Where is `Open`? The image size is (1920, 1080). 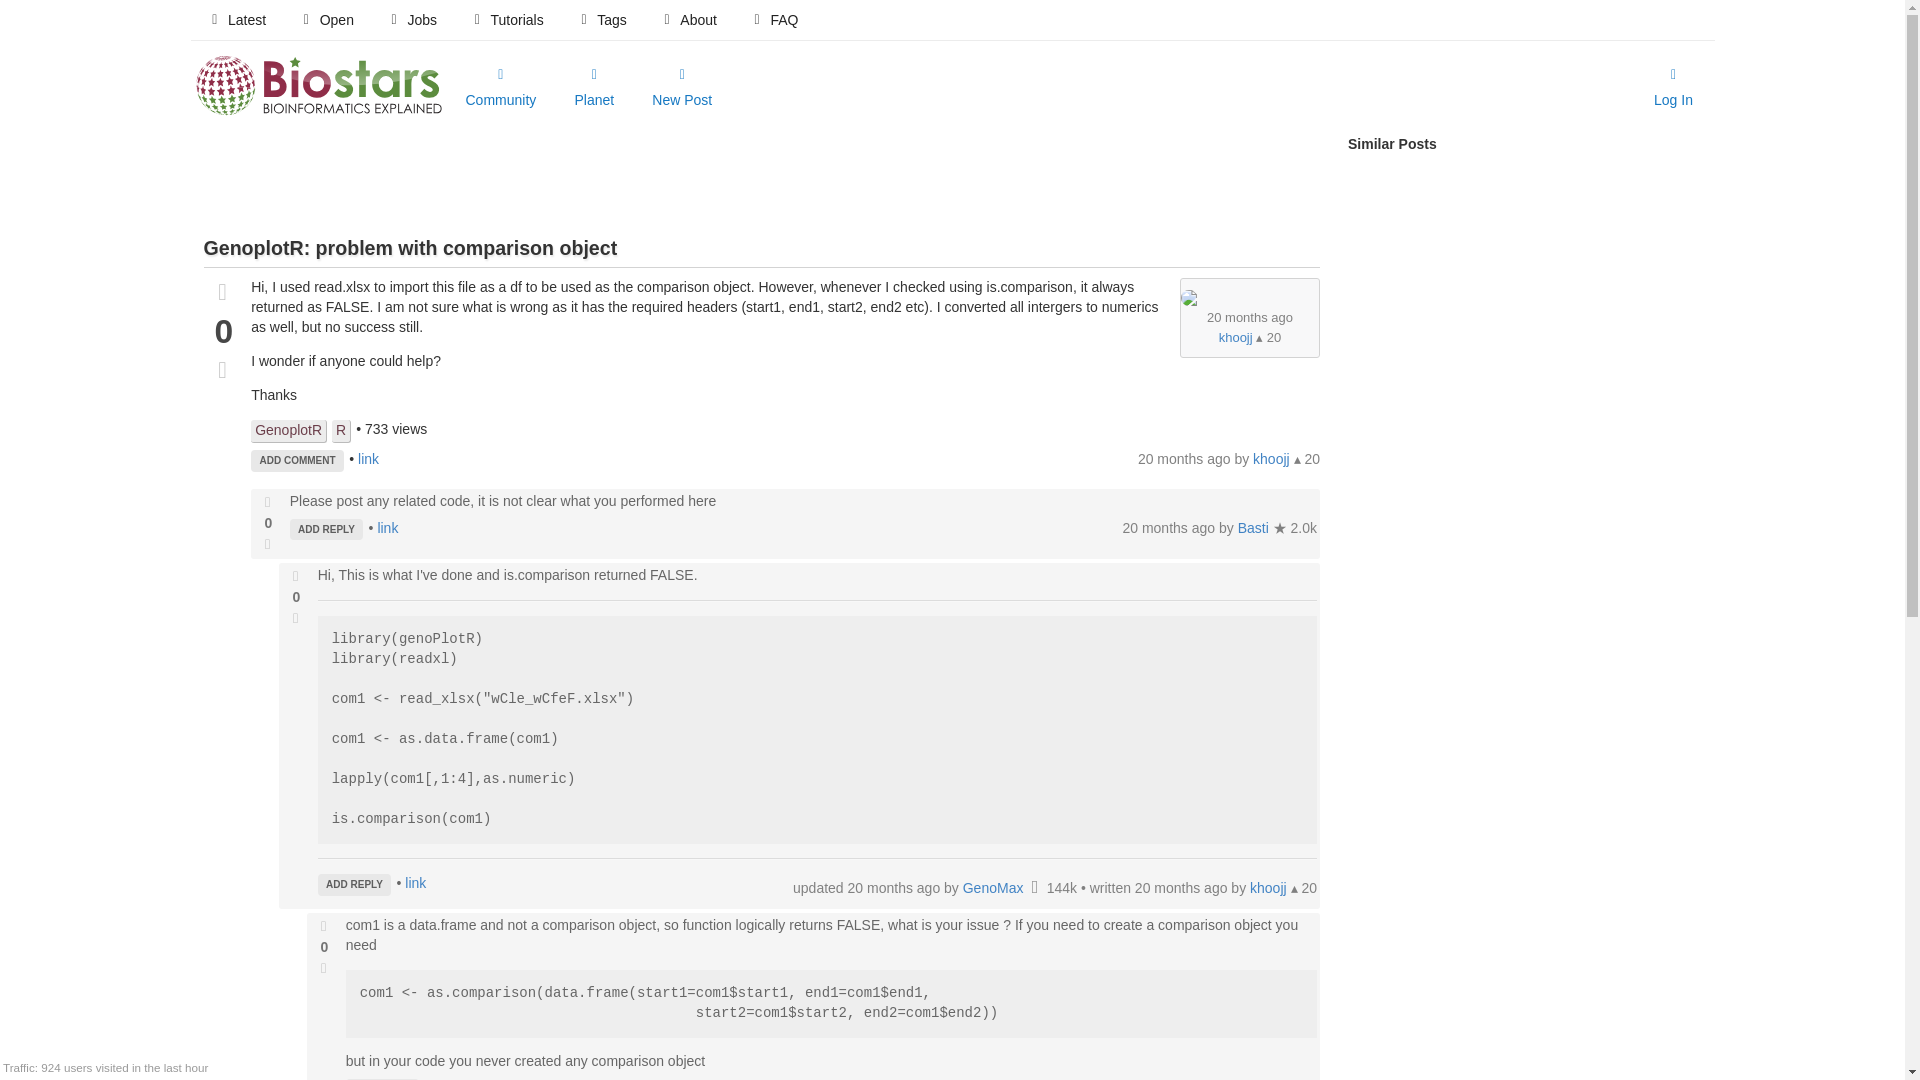
Open is located at coordinates (326, 20).